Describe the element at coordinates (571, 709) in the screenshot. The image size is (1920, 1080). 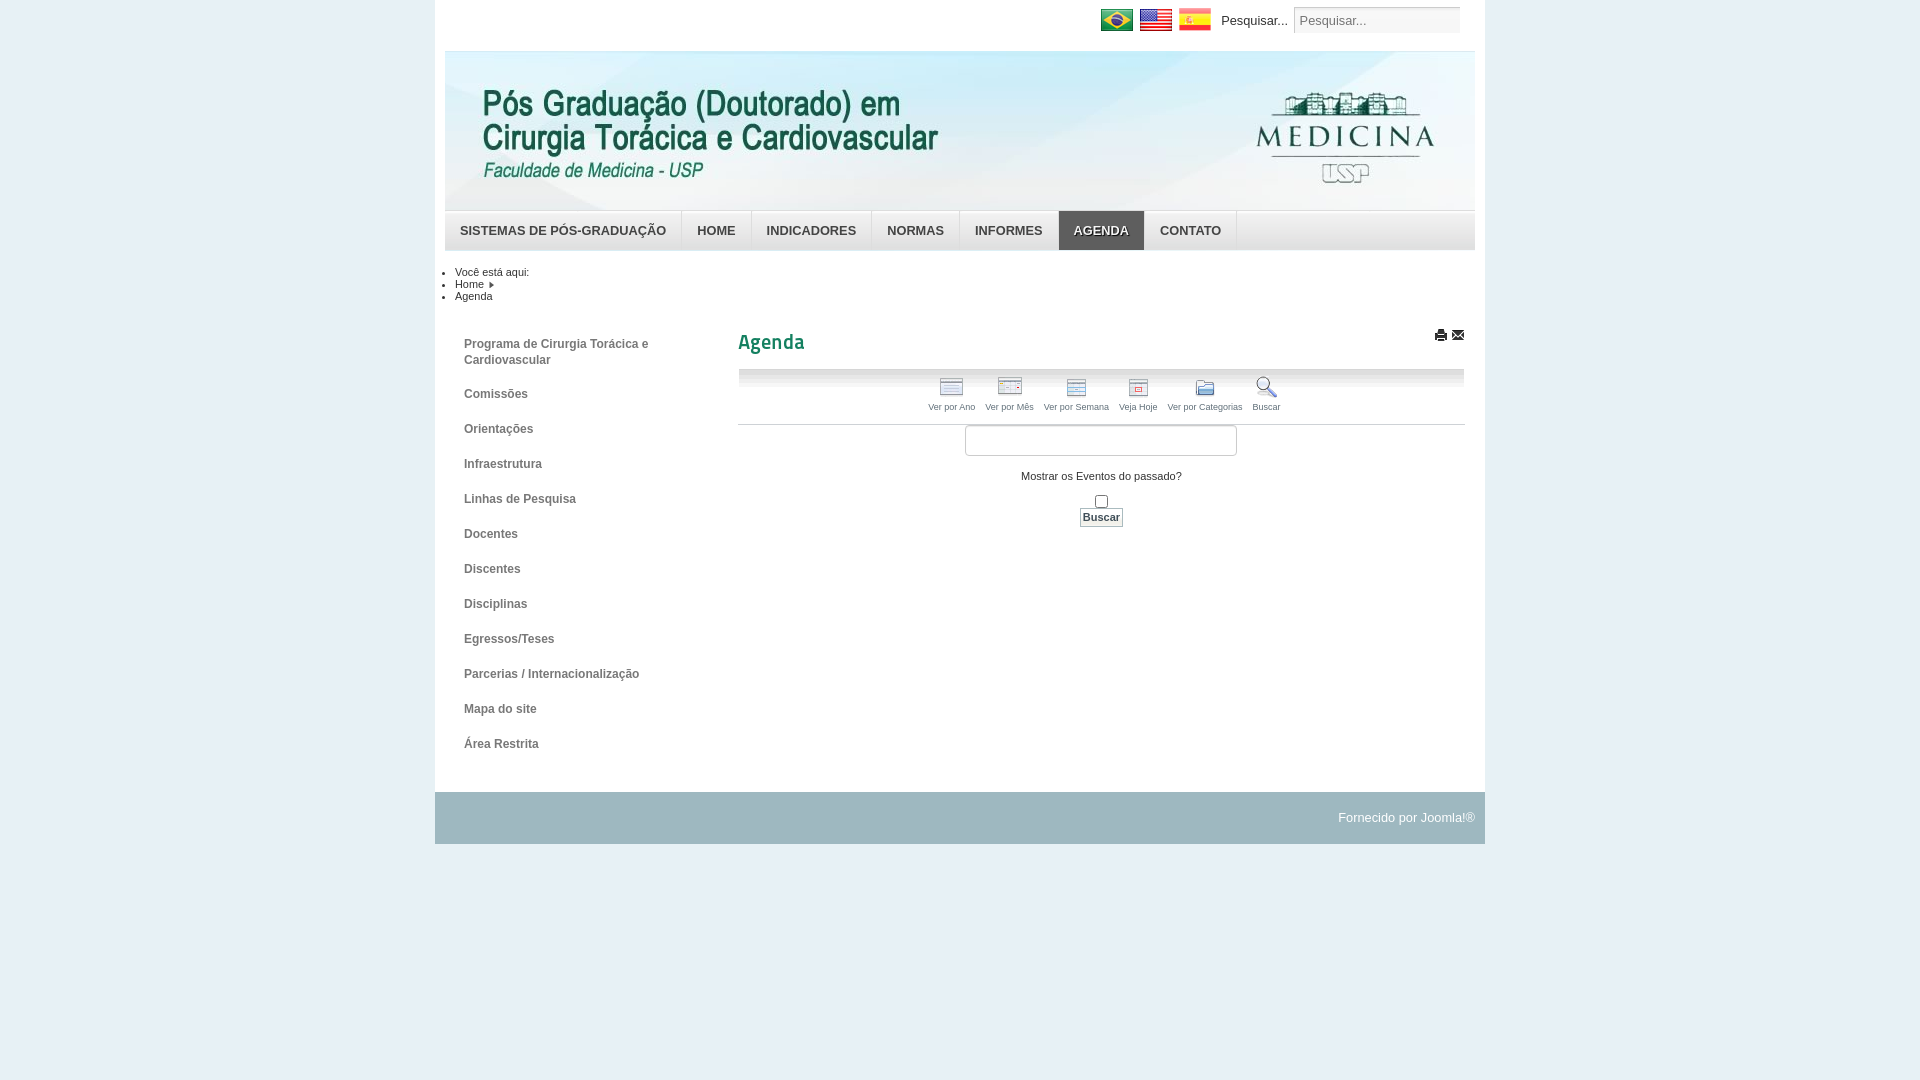
I see `Mapa do site` at that location.